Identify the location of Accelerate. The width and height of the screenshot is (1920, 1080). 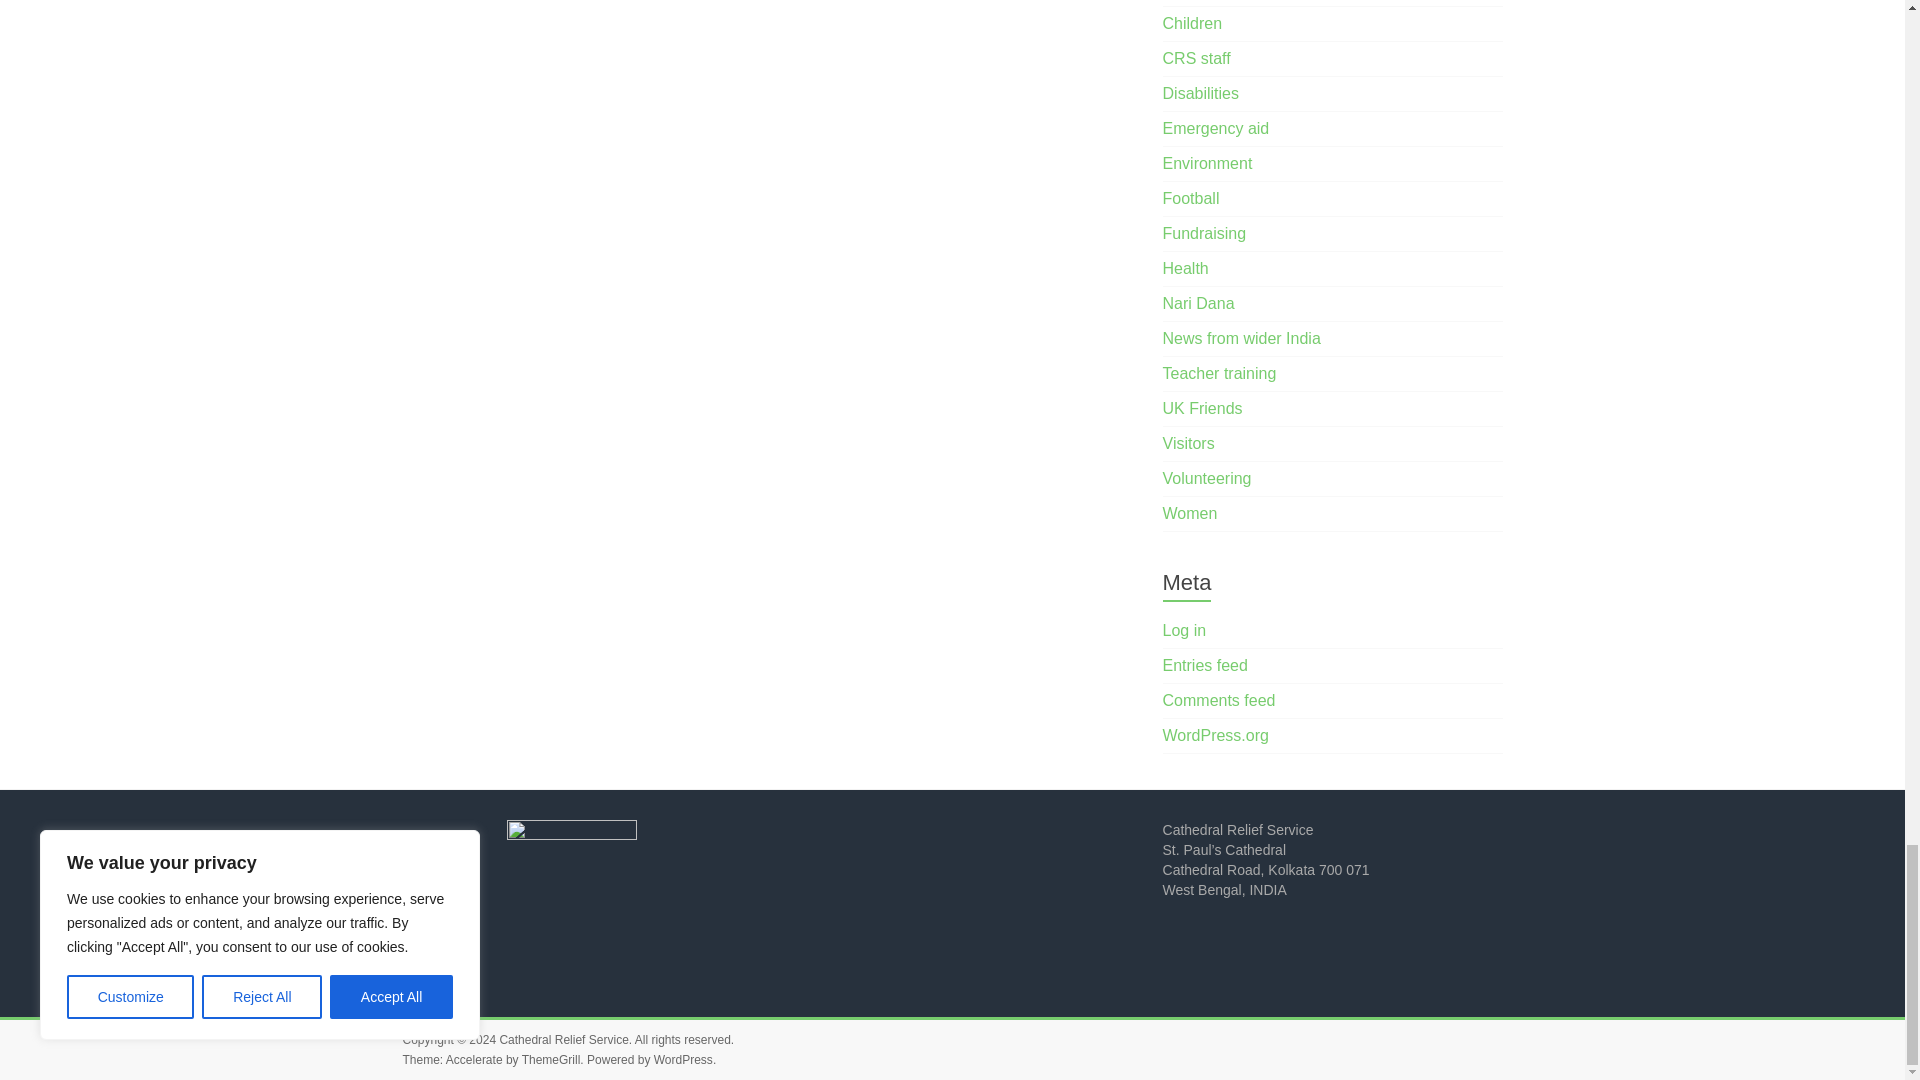
(474, 1060).